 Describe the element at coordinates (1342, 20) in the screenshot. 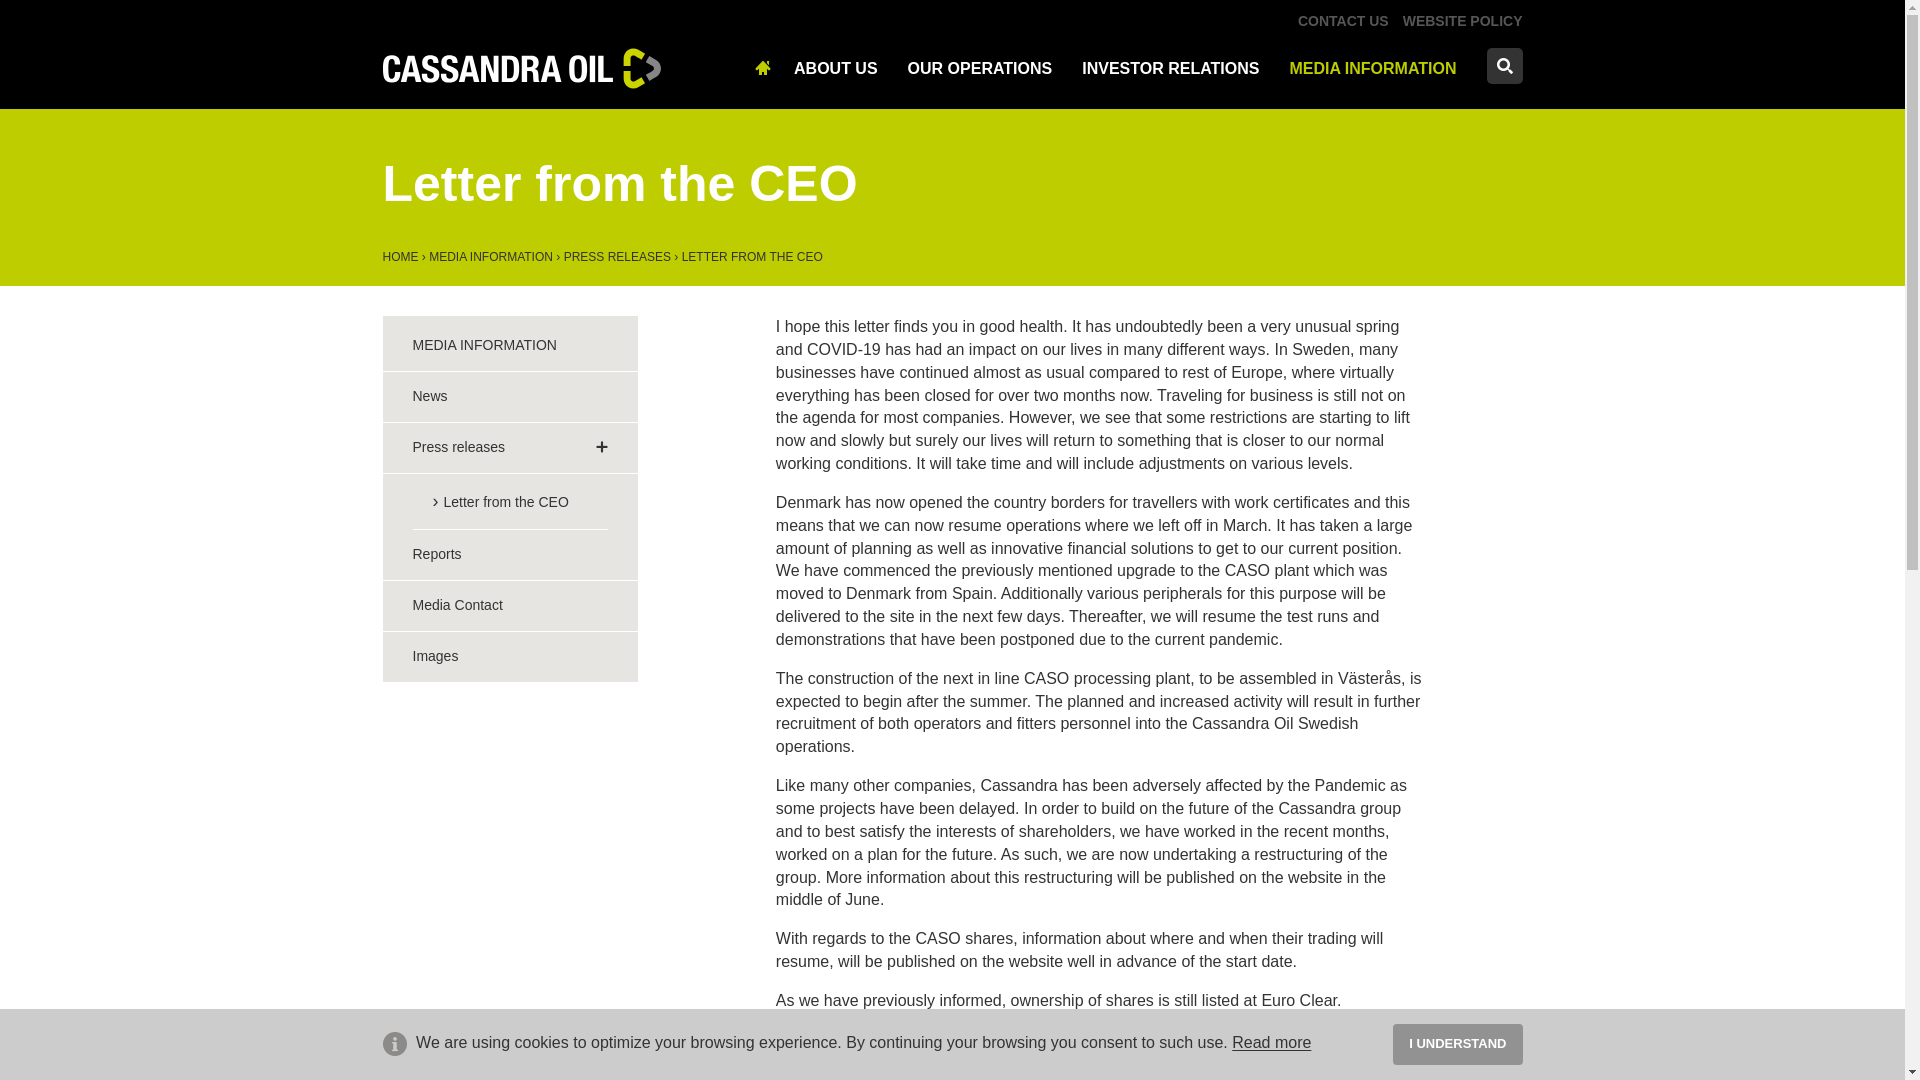

I see `CONTACT US` at that location.